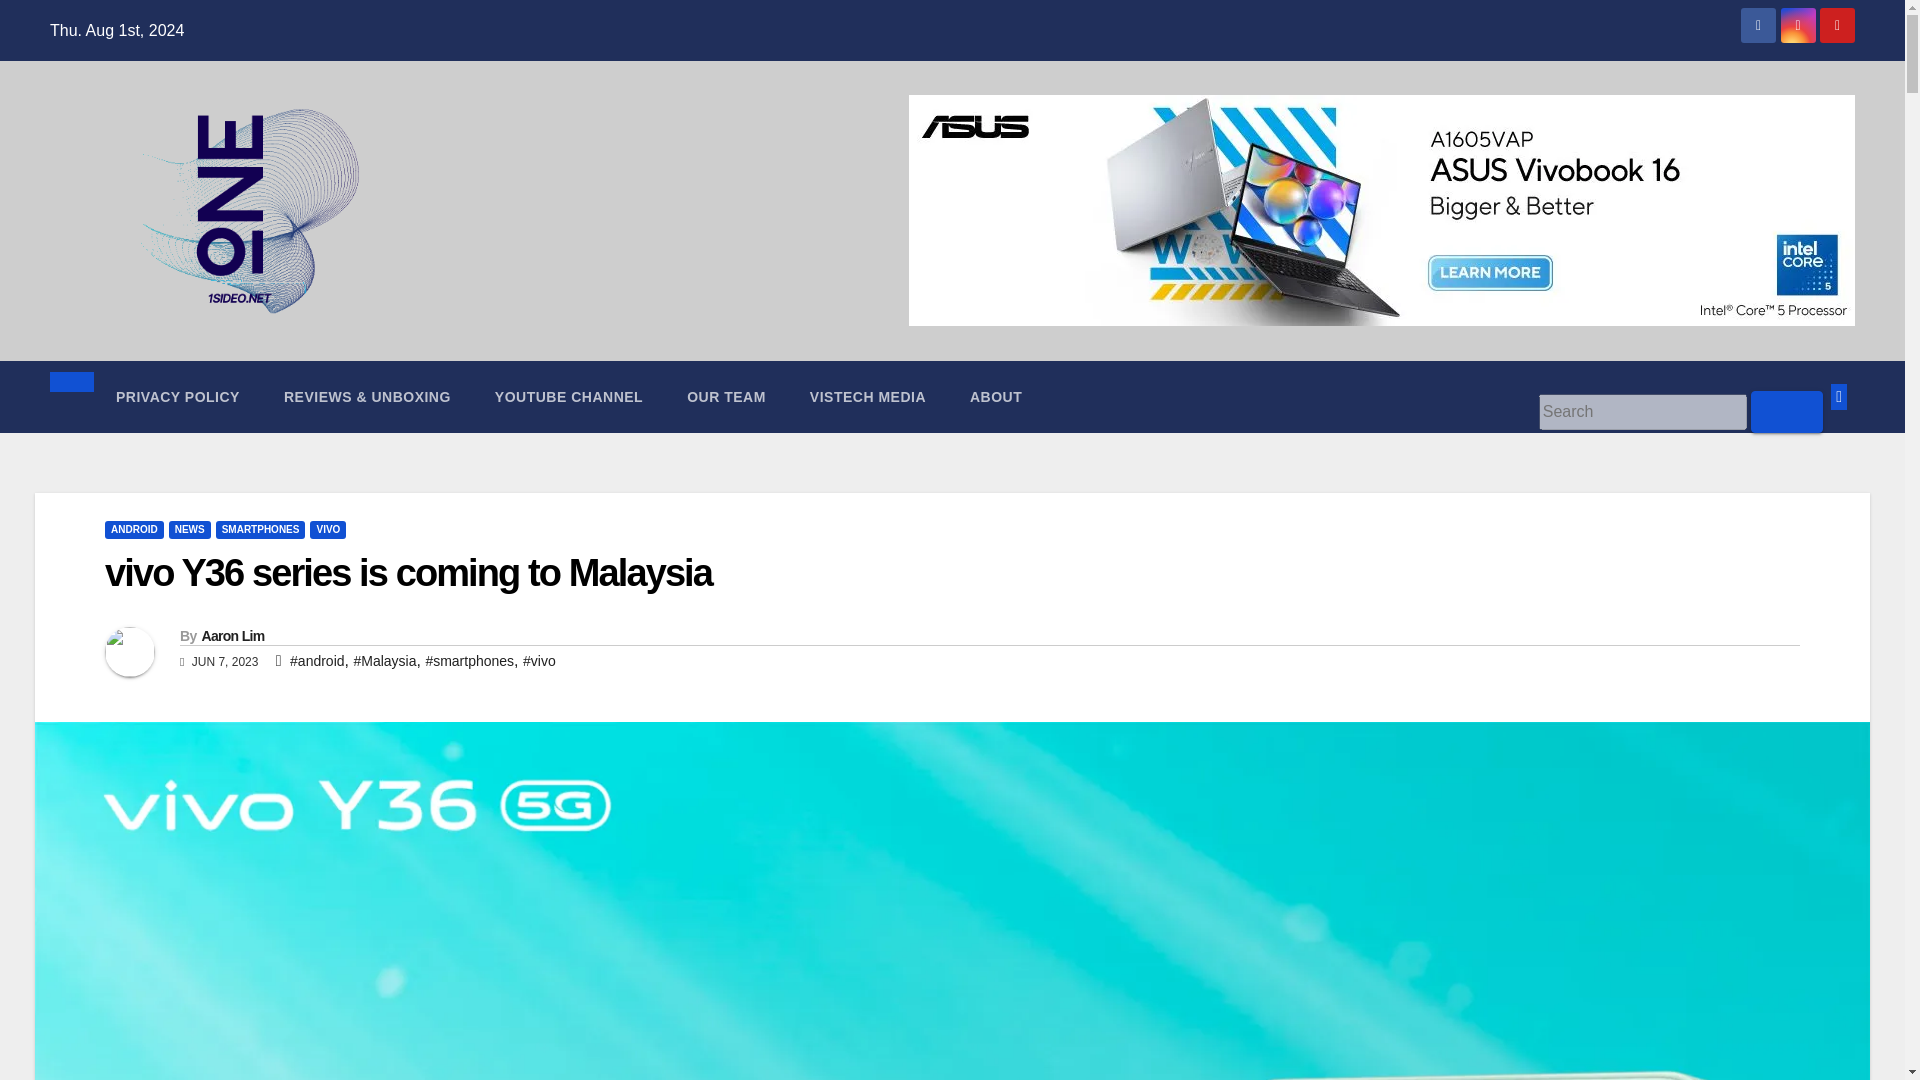 This screenshot has width=1920, height=1080. What do you see at coordinates (232, 635) in the screenshot?
I see `Aaron Lim` at bounding box center [232, 635].